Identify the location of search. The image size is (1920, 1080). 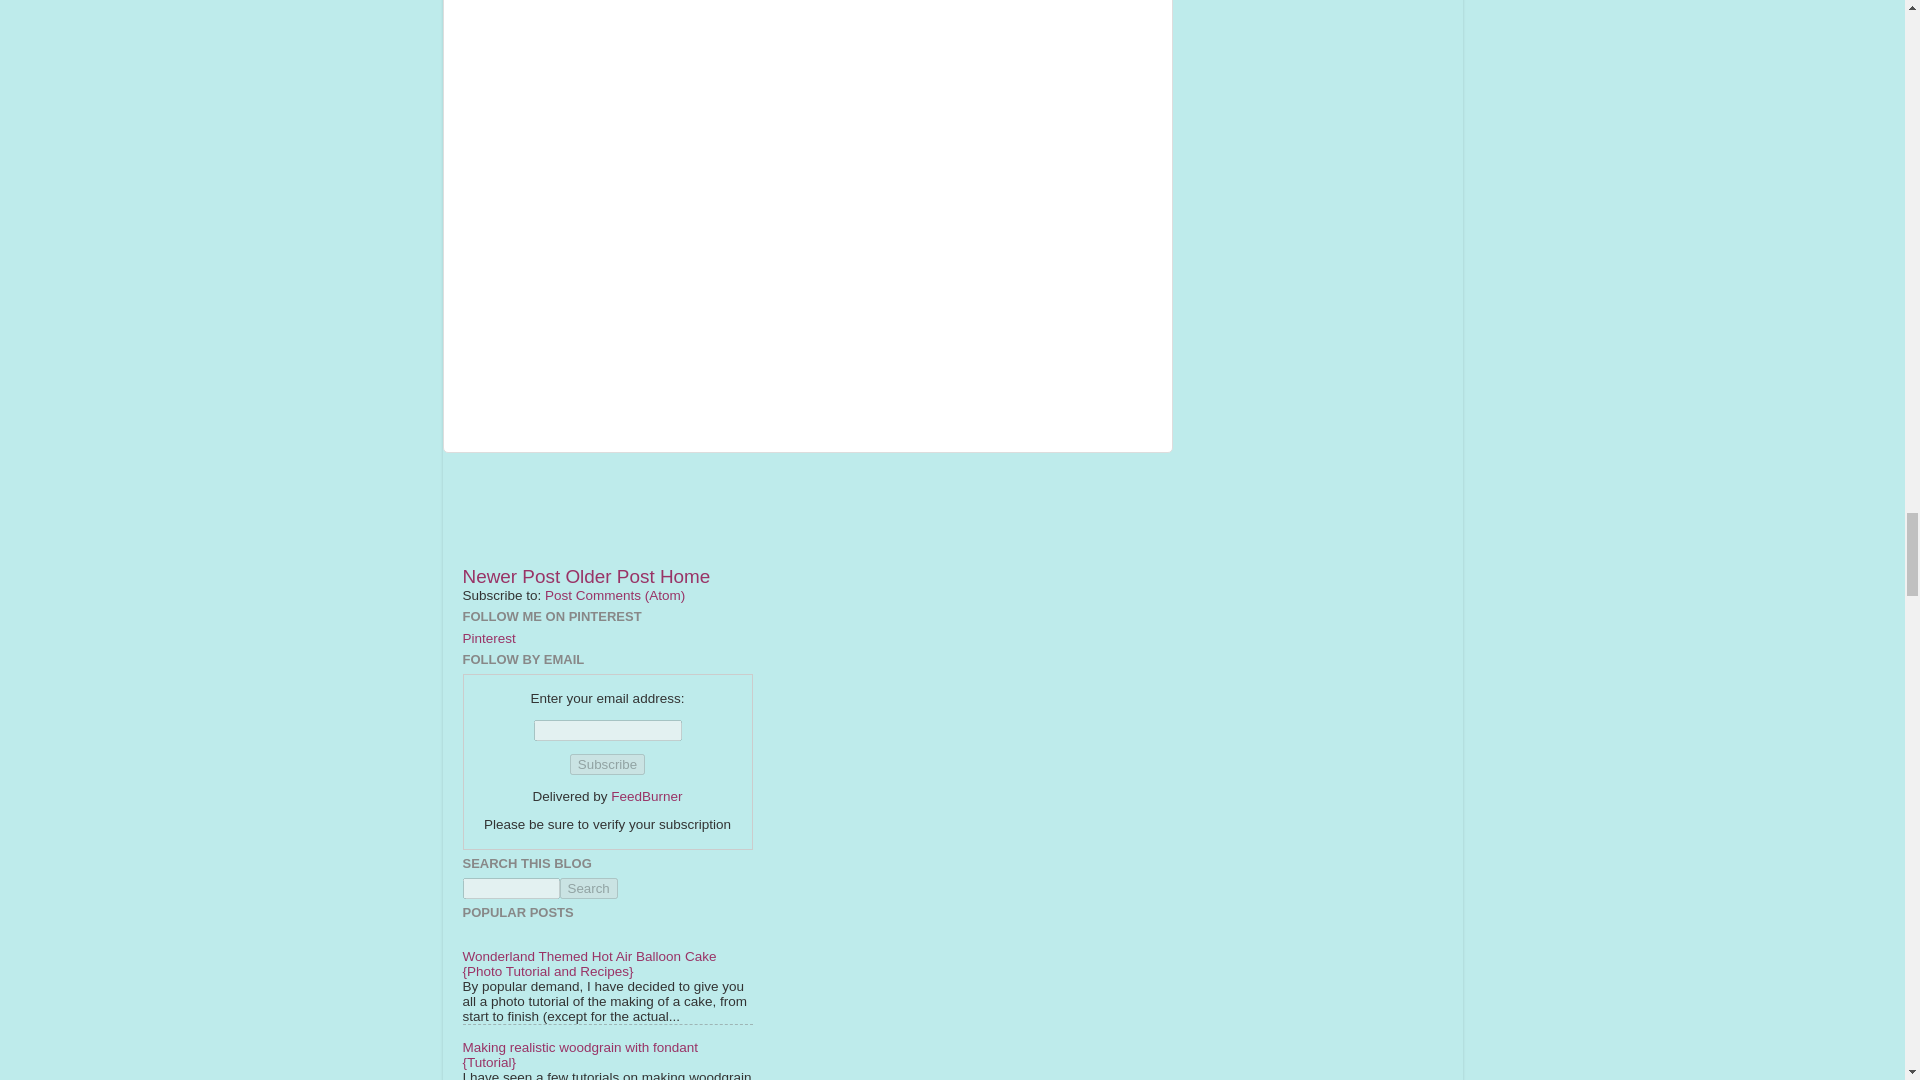
(589, 888).